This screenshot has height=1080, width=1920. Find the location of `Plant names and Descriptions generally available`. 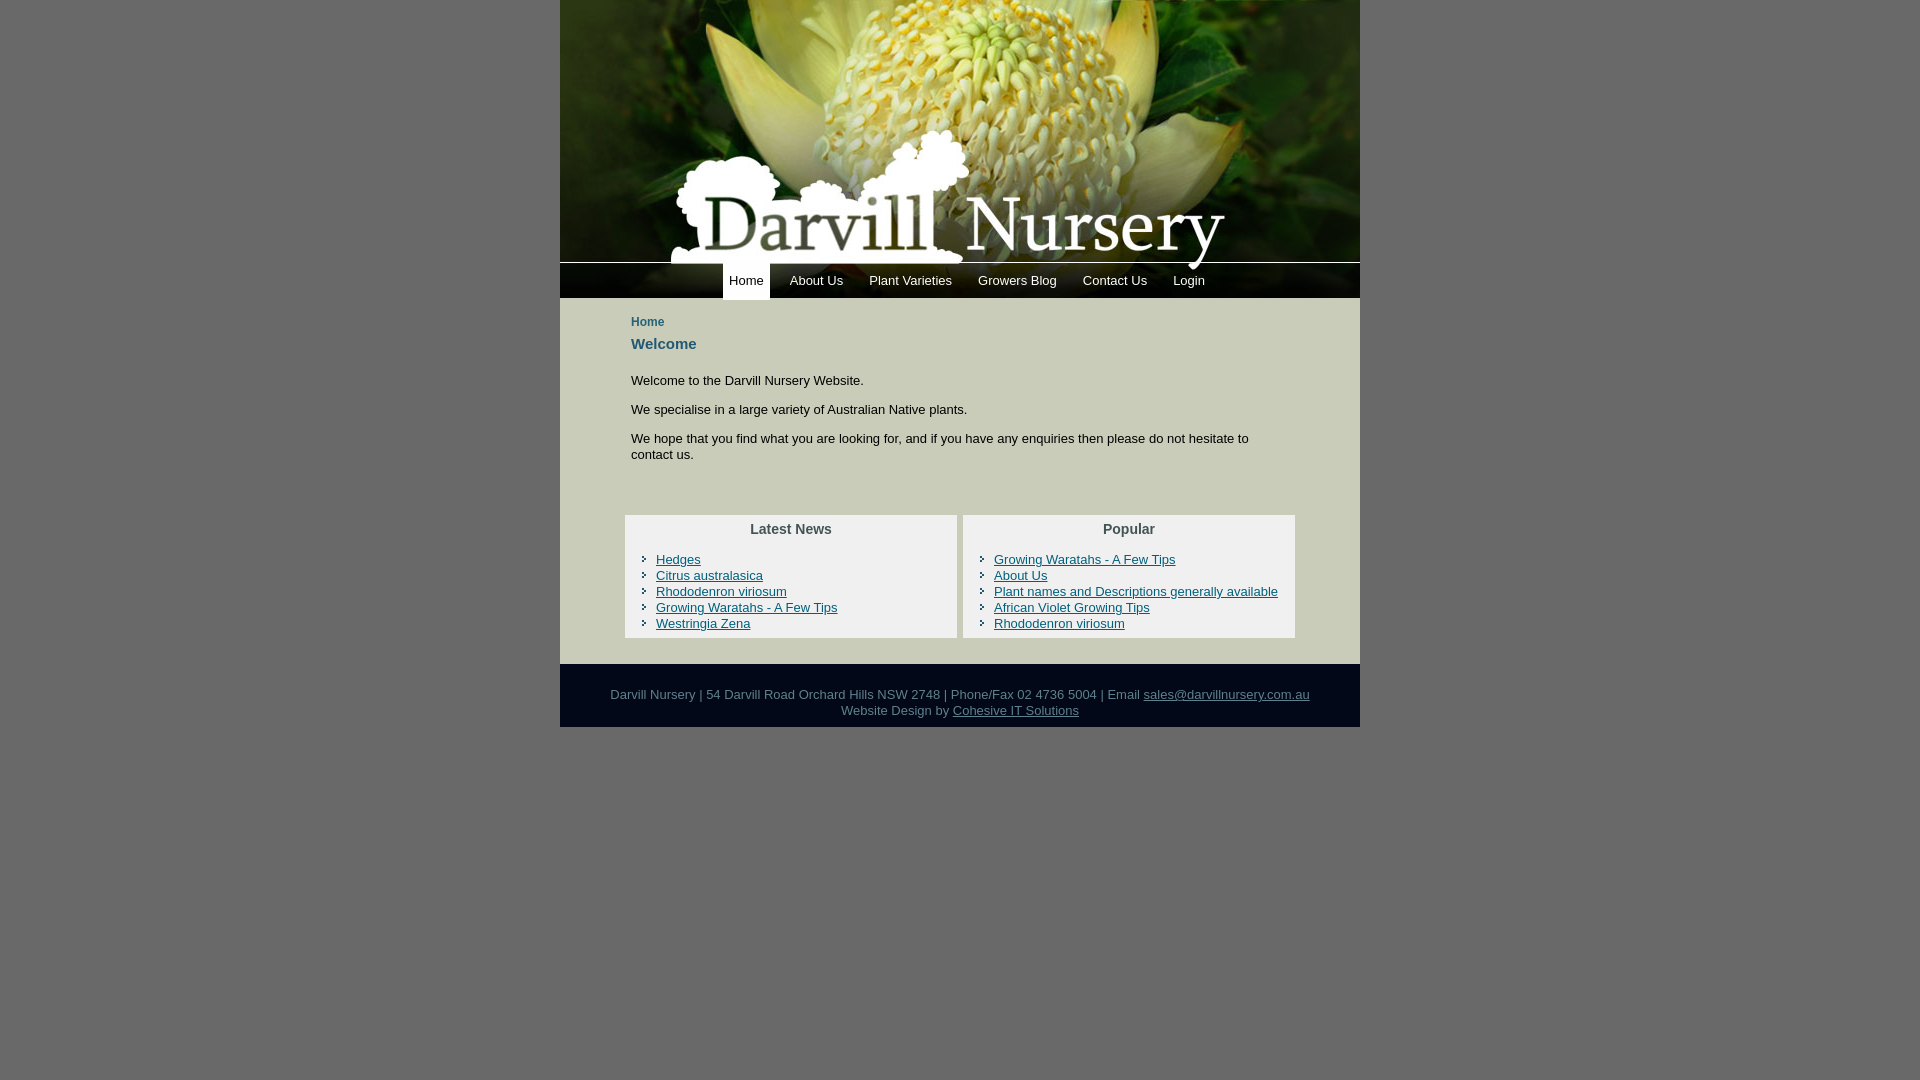

Plant names and Descriptions generally available is located at coordinates (1136, 592).